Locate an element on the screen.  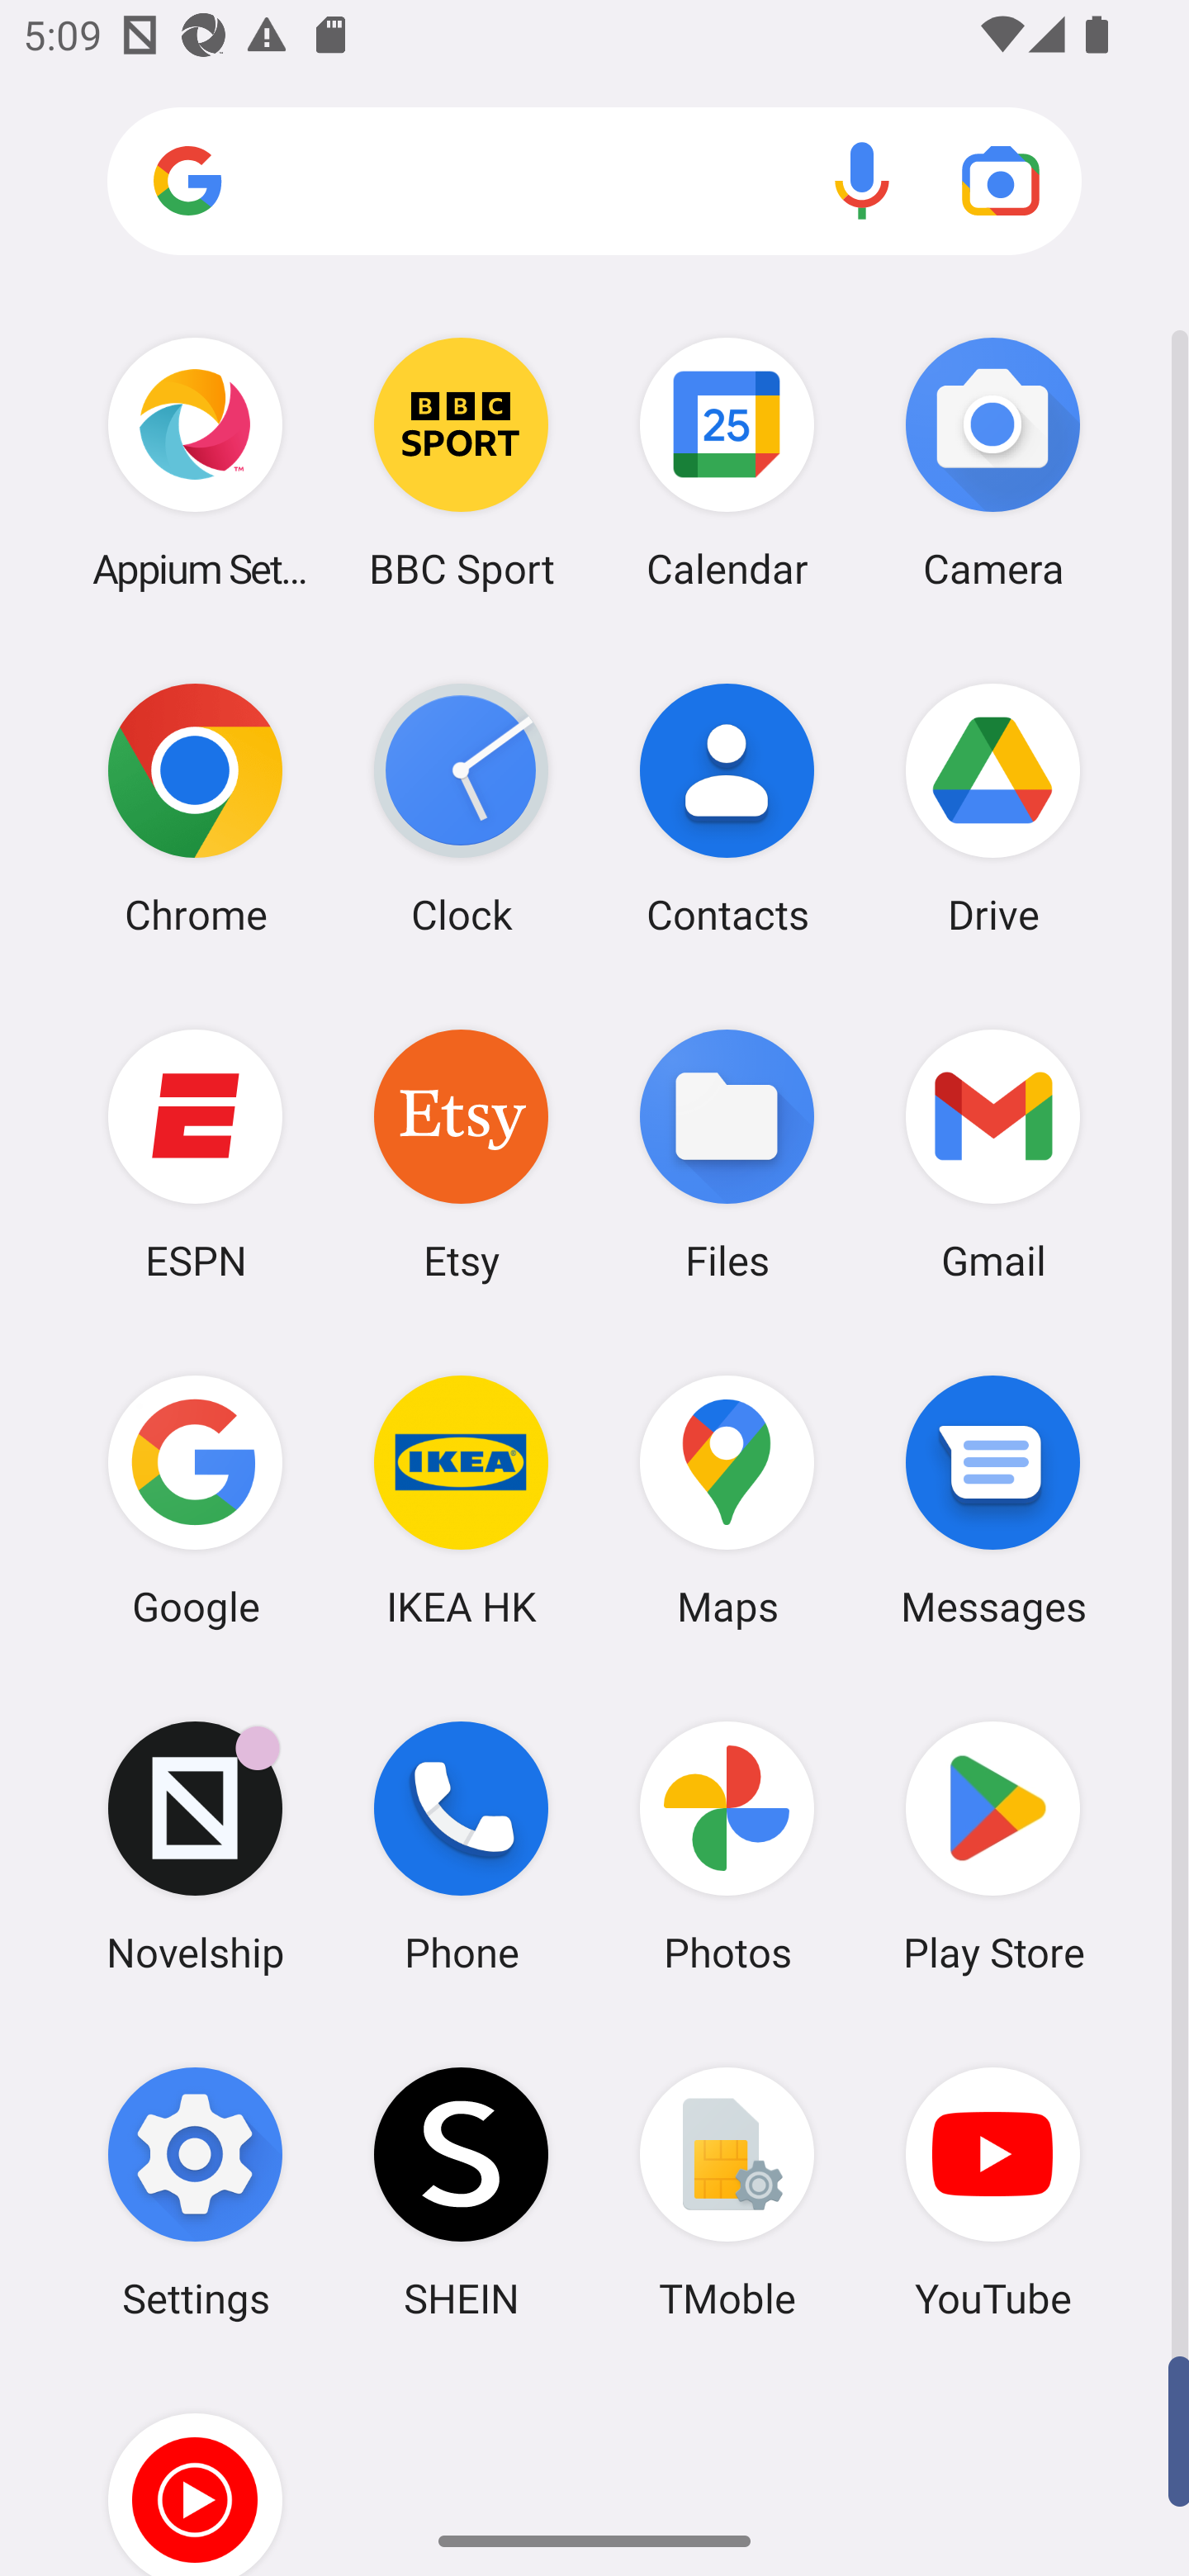
YouTube is located at coordinates (992, 2192).